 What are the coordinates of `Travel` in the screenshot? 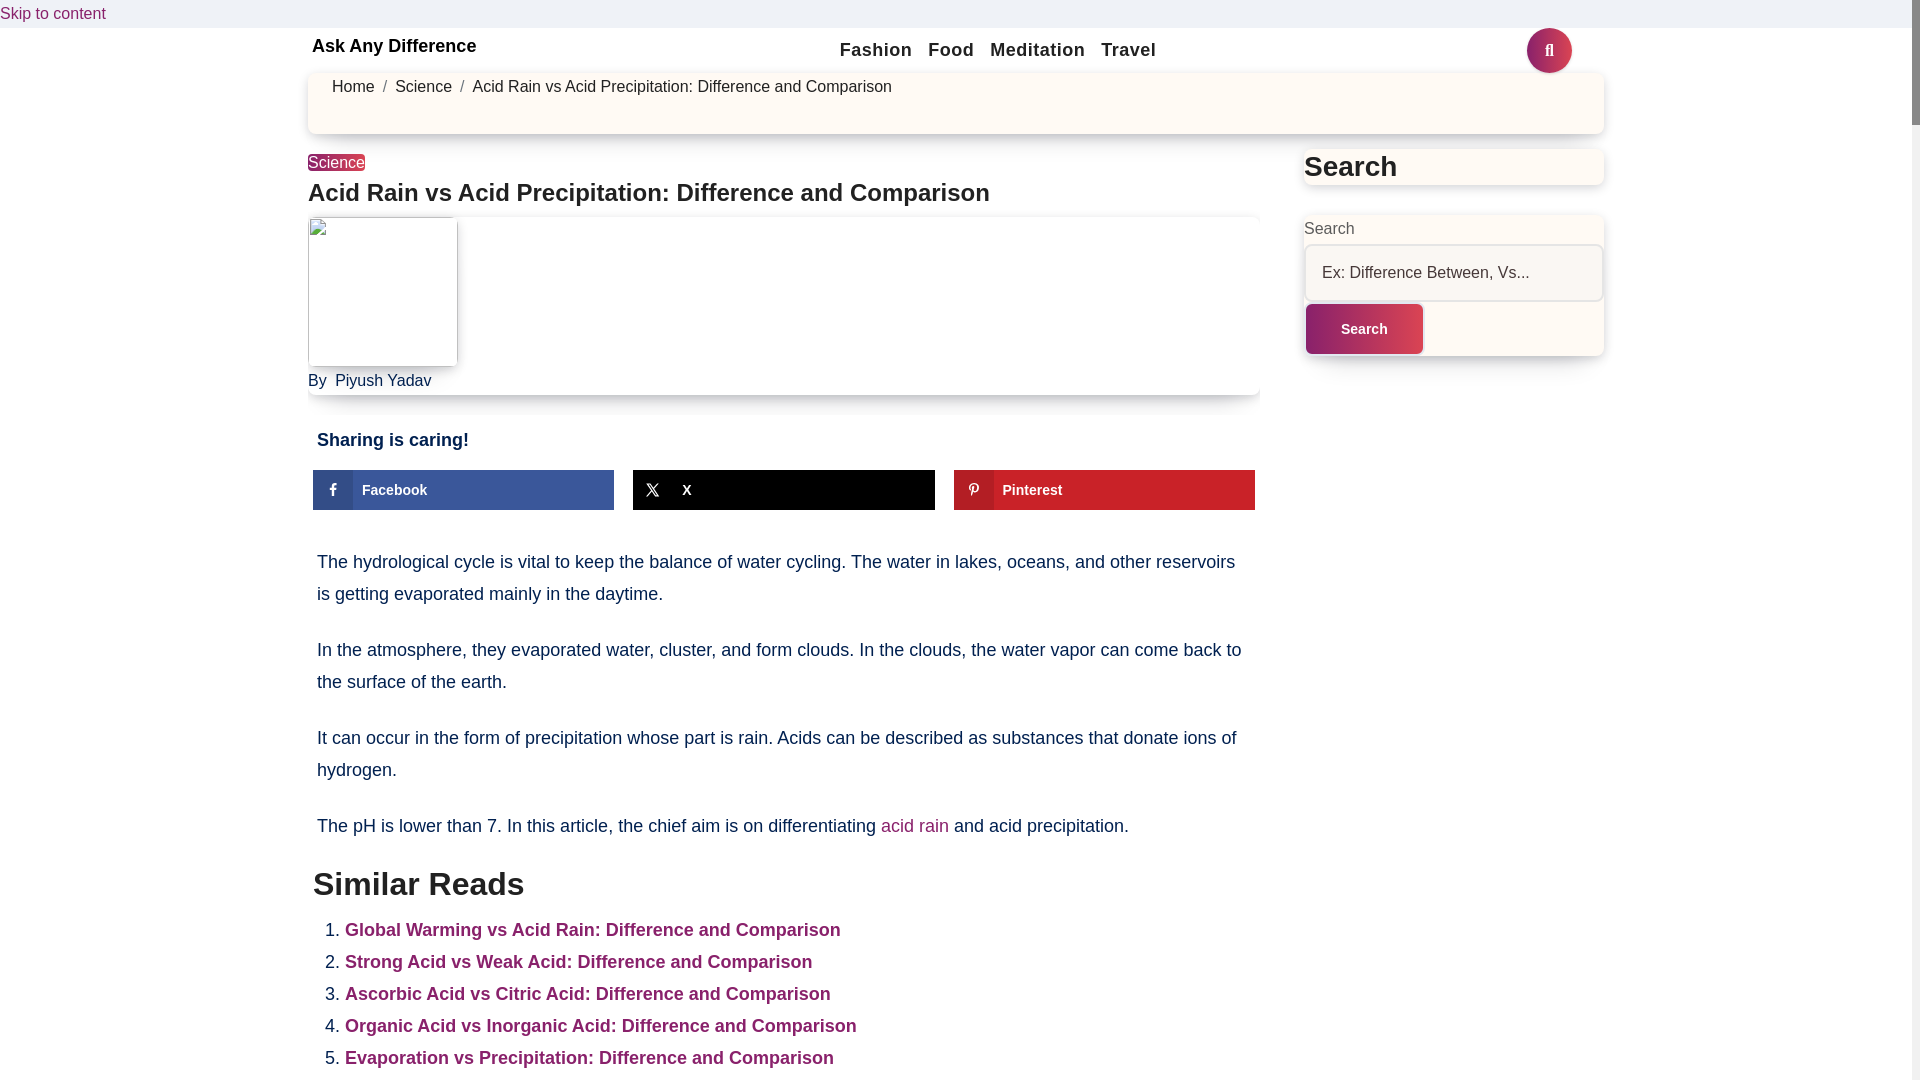 It's located at (1128, 50).